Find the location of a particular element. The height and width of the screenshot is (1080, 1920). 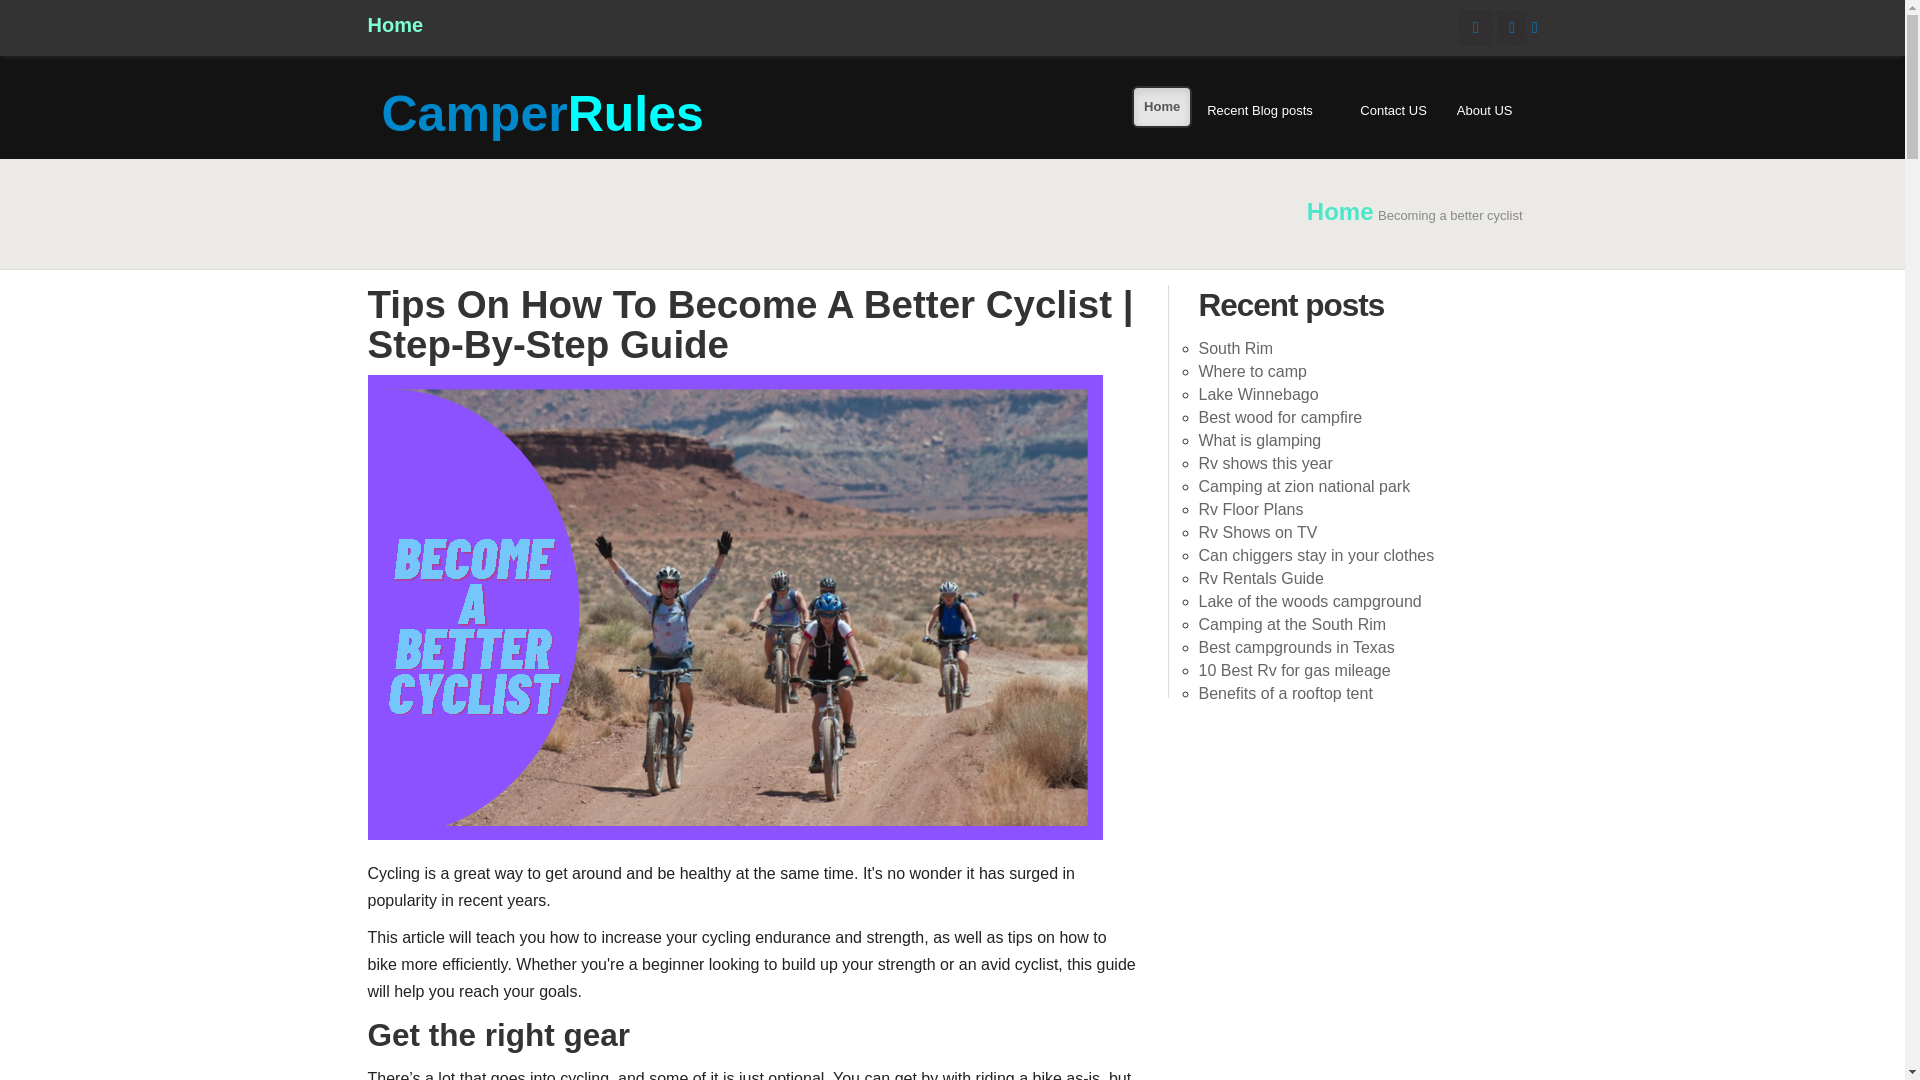

Contact US is located at coordinates (1393, 111).